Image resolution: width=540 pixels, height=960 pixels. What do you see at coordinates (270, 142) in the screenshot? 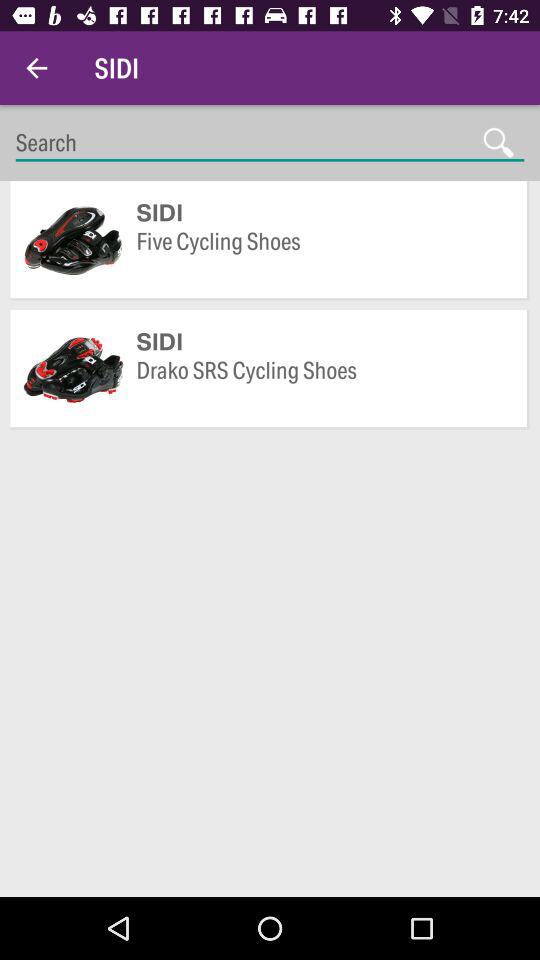
I see `search` at bounding box center [270, 142].